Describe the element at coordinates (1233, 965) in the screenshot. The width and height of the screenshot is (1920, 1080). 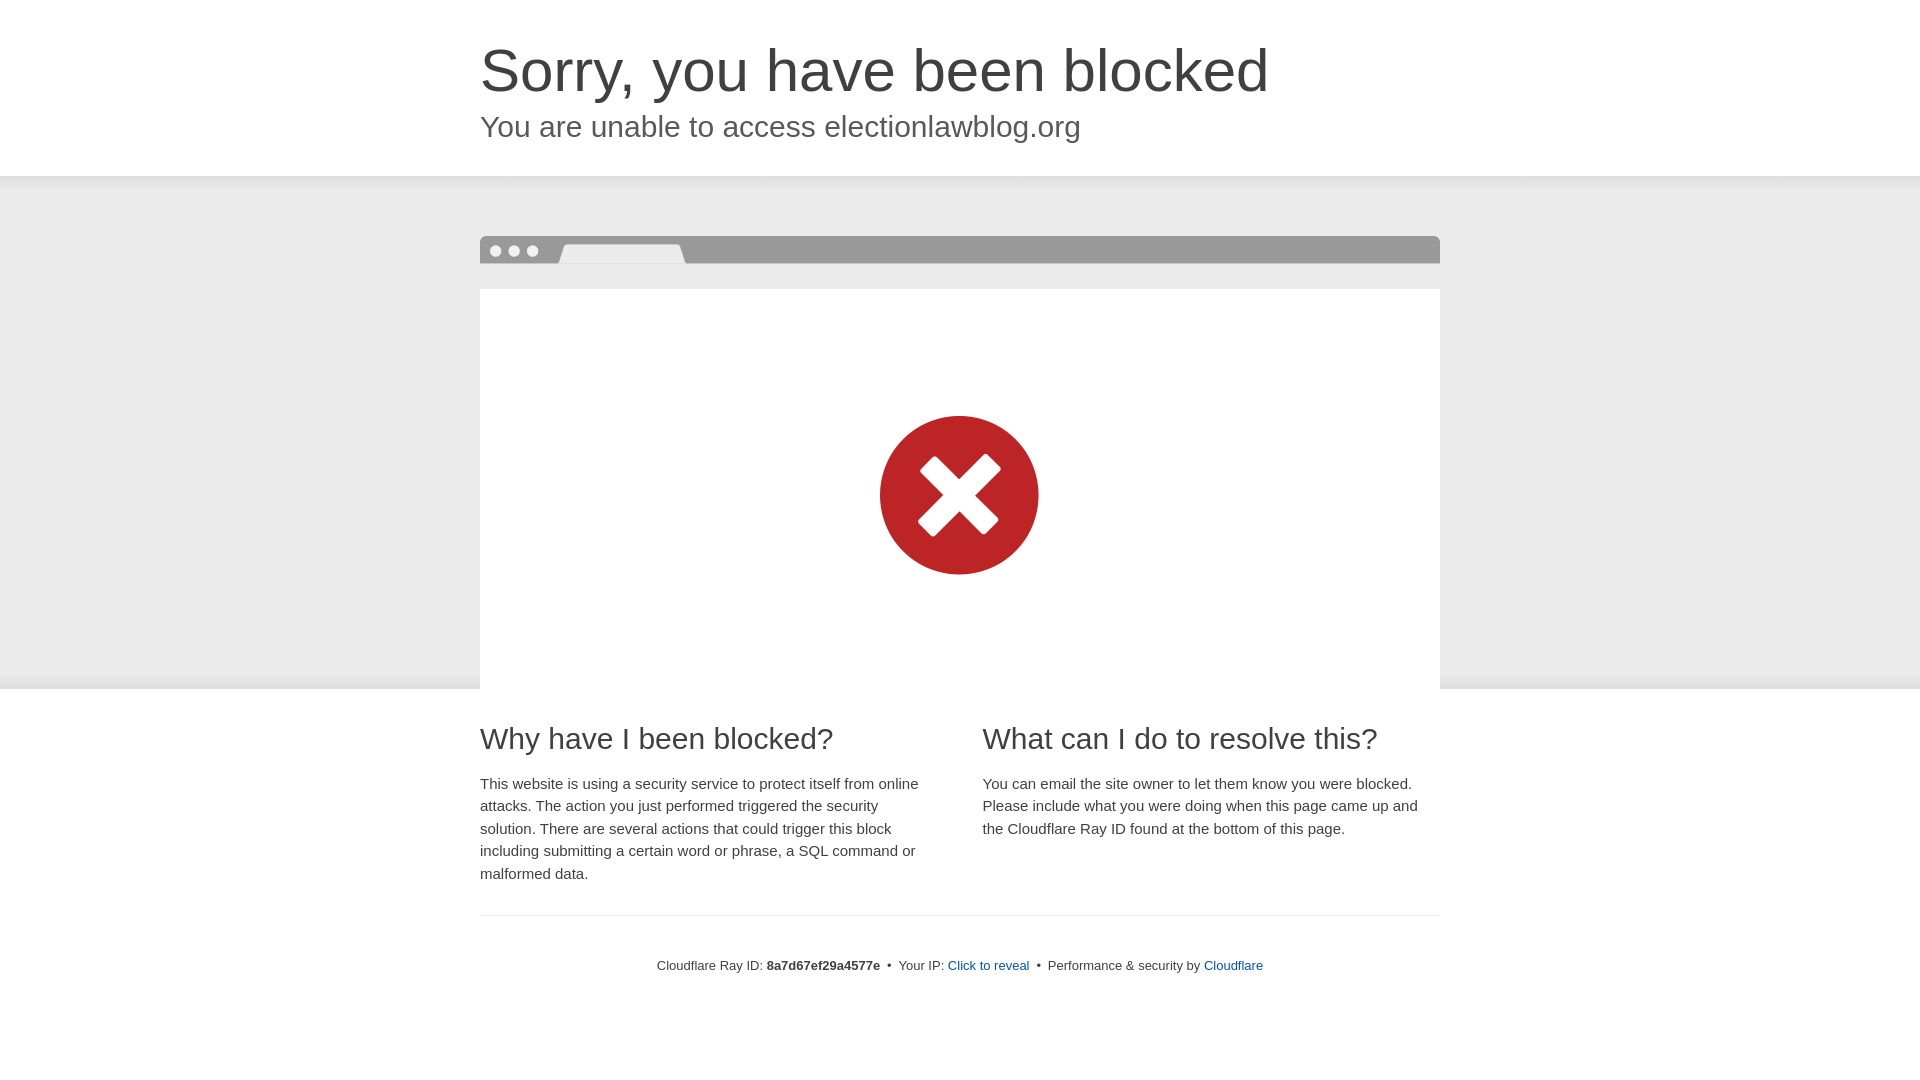
I see `Cloudflare` at that location.